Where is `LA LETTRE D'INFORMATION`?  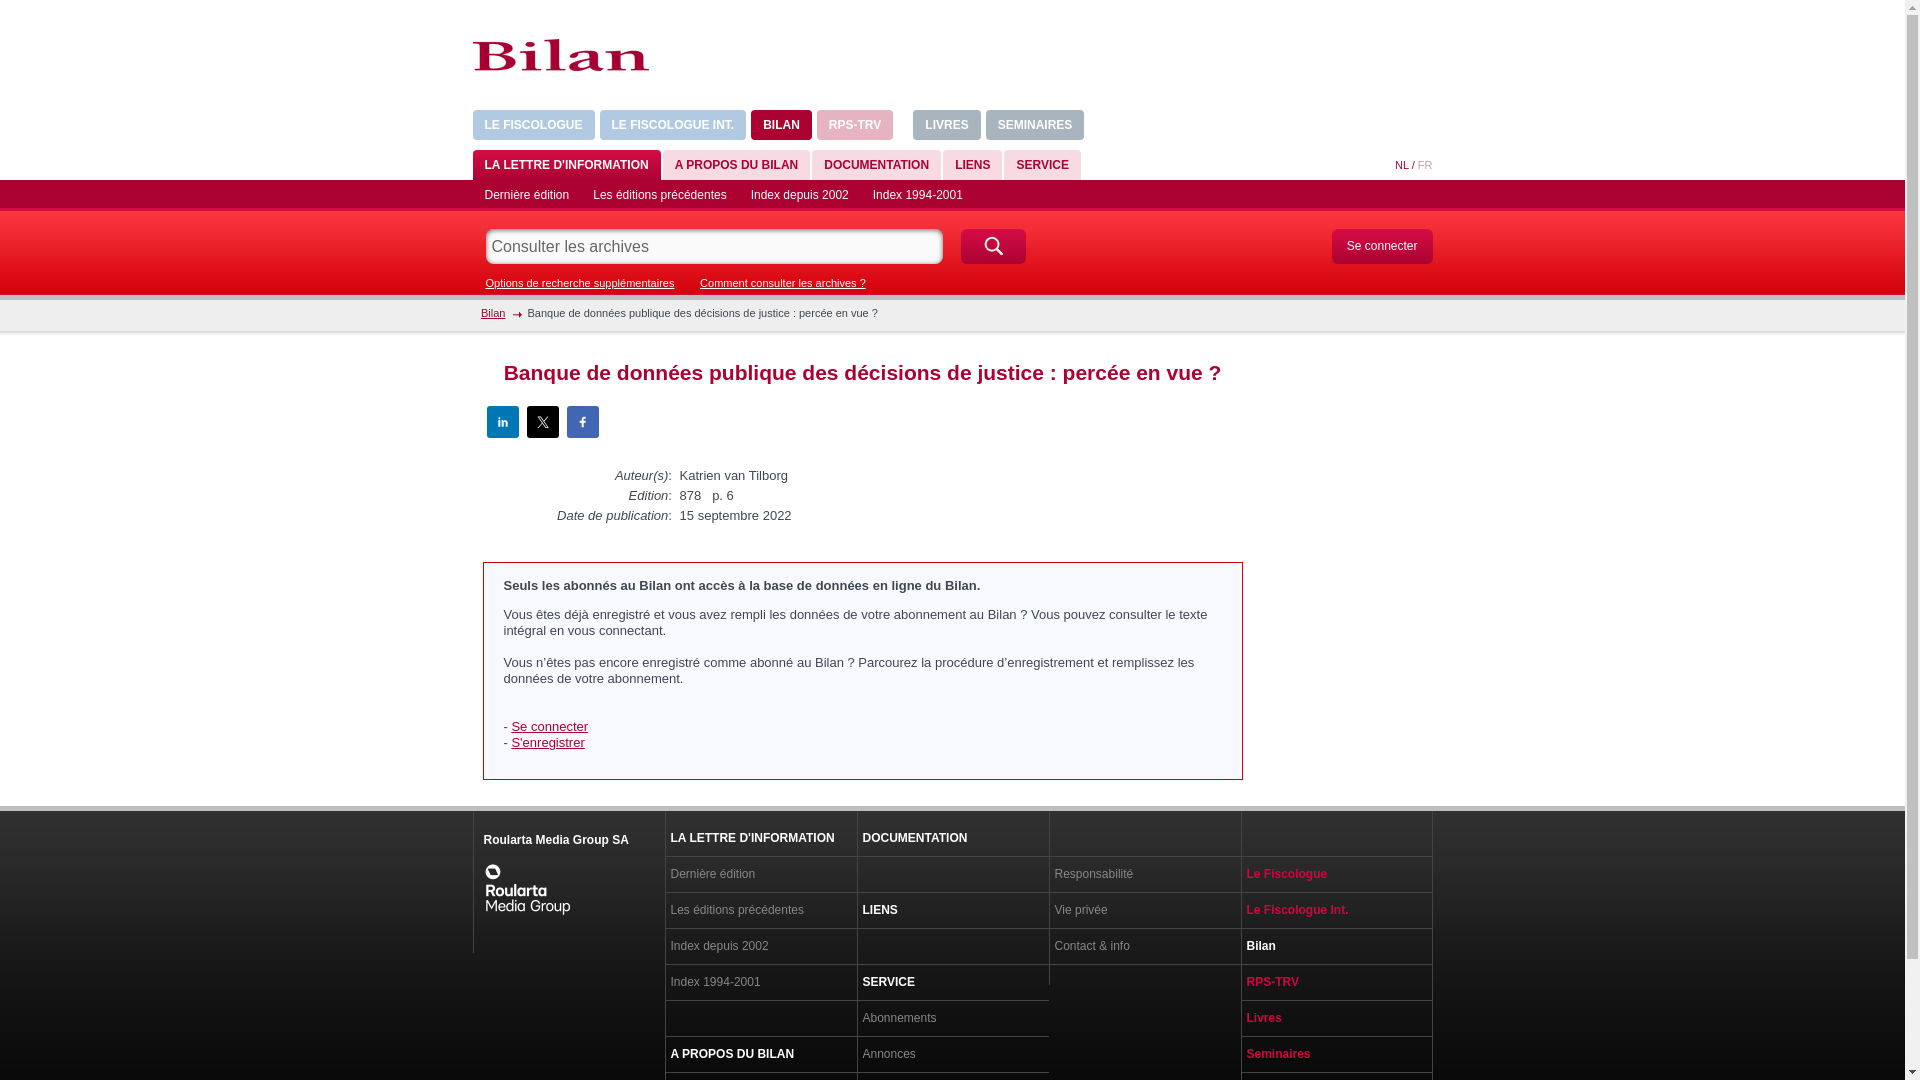
LA LETTRE D'INFORMATION is located at coordinates (566, 165).